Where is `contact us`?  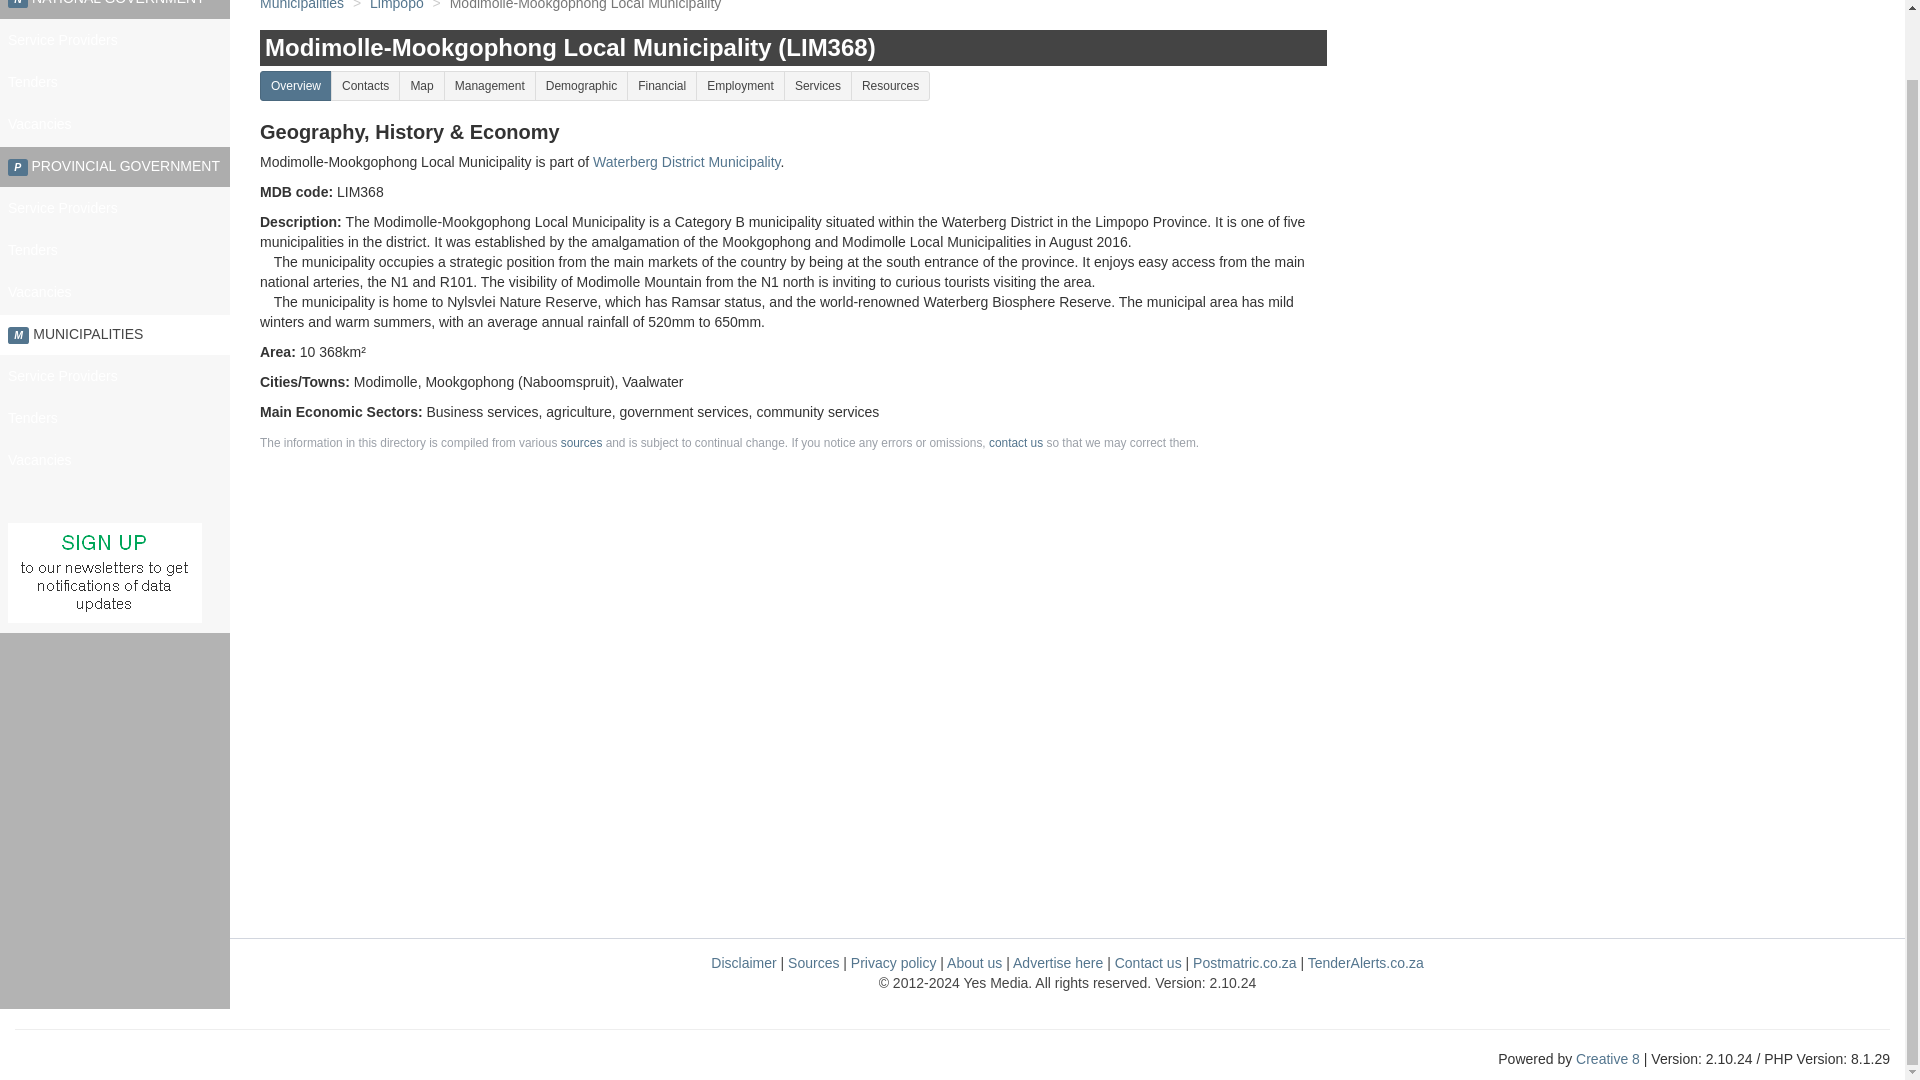
contact us is located at coordinates (1015, 443).